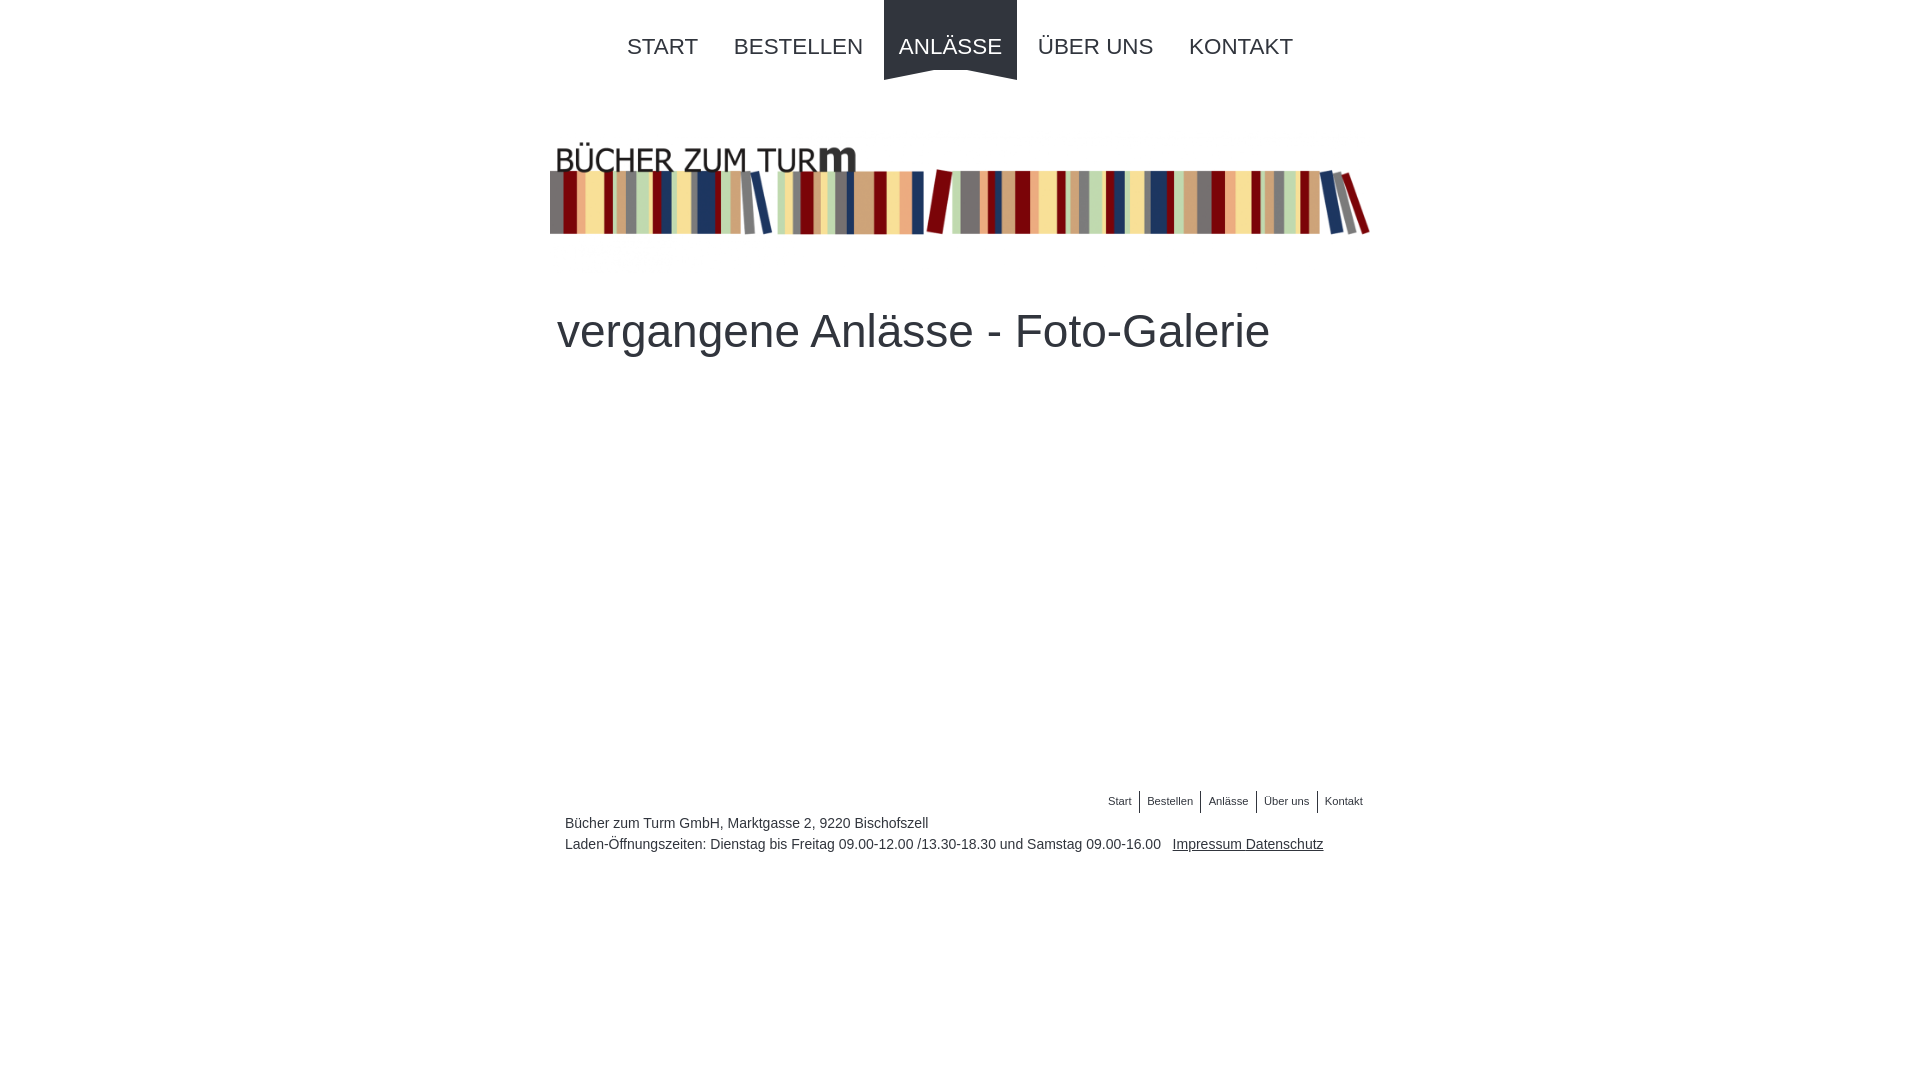 Image resolution: width=1920 pixels, height=1080 pixels. I want to click on Lesen macht mobil - April 2018 / Foto: ElisabethGeisser, so click(640, 524).